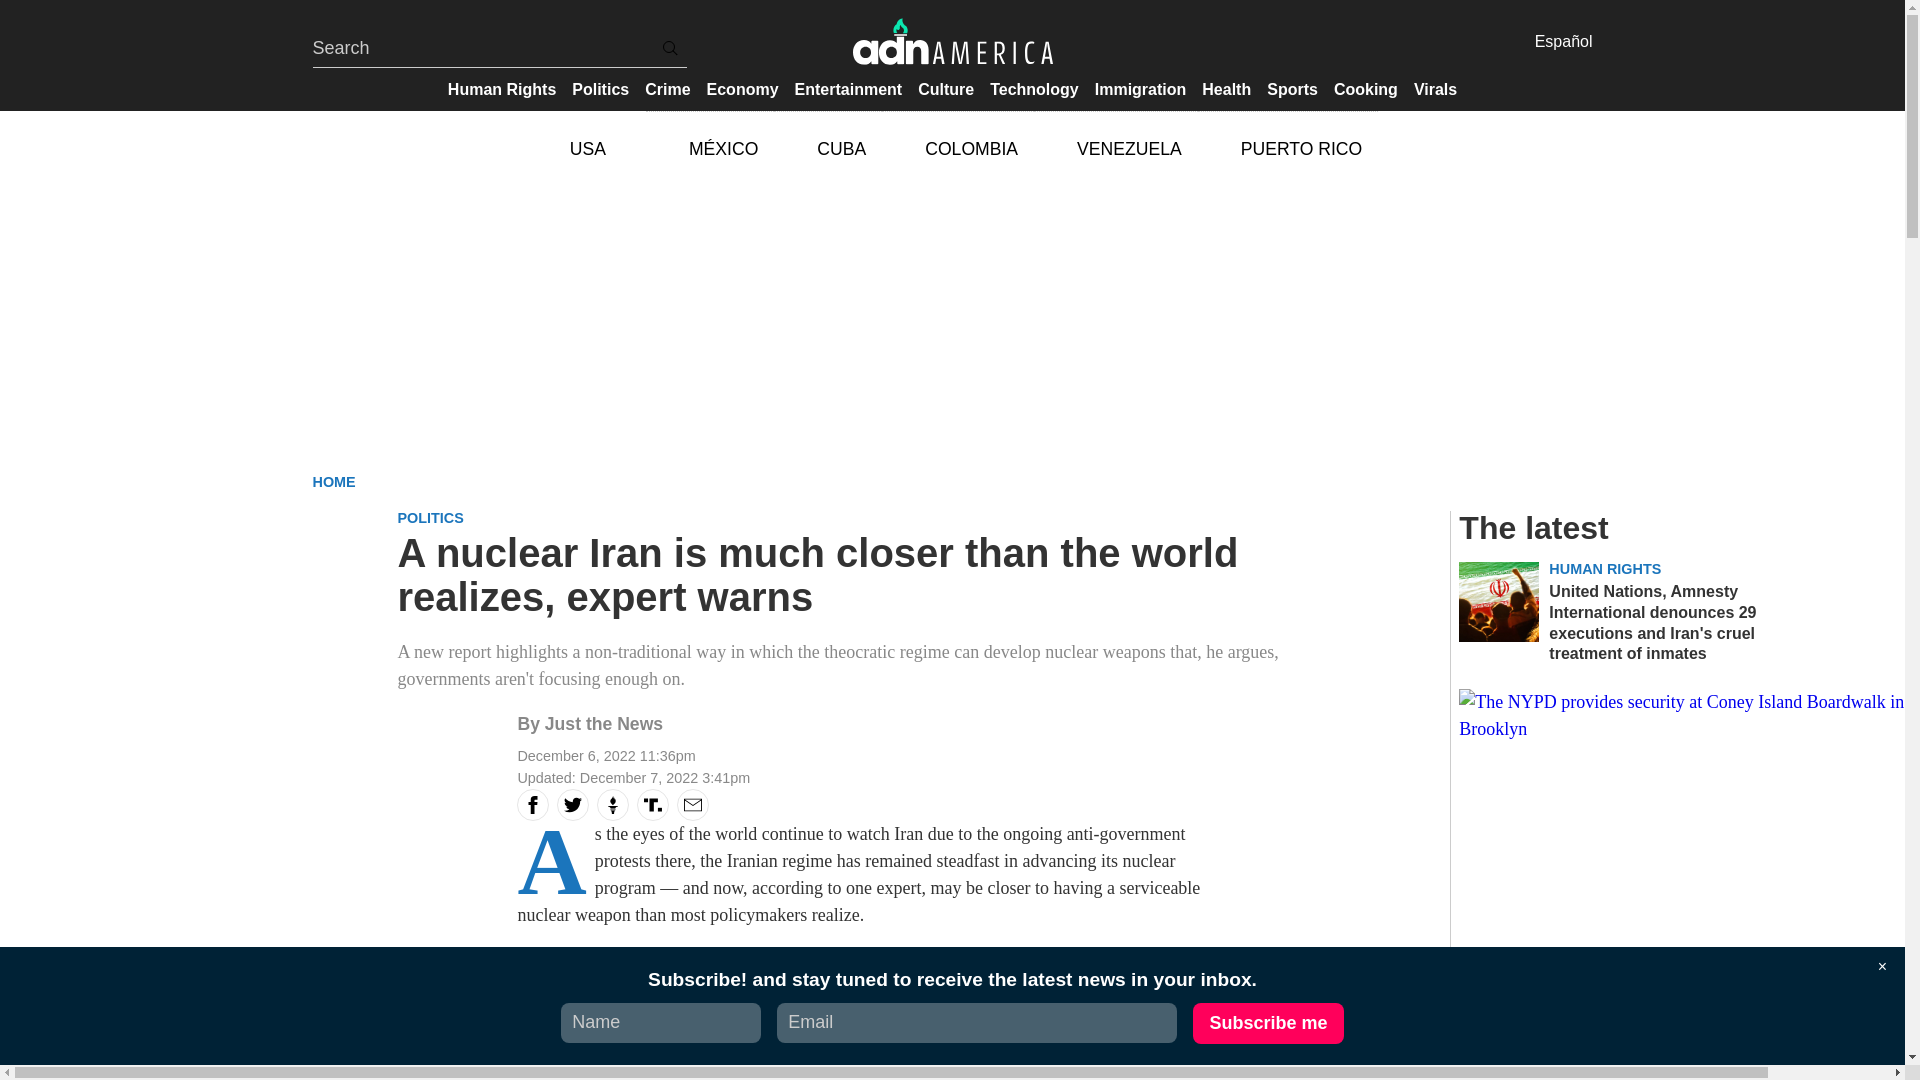  What do you see at coordinates (827, 148) in the screenshot?
I see `CUBA` at bounding box center [827, 148].